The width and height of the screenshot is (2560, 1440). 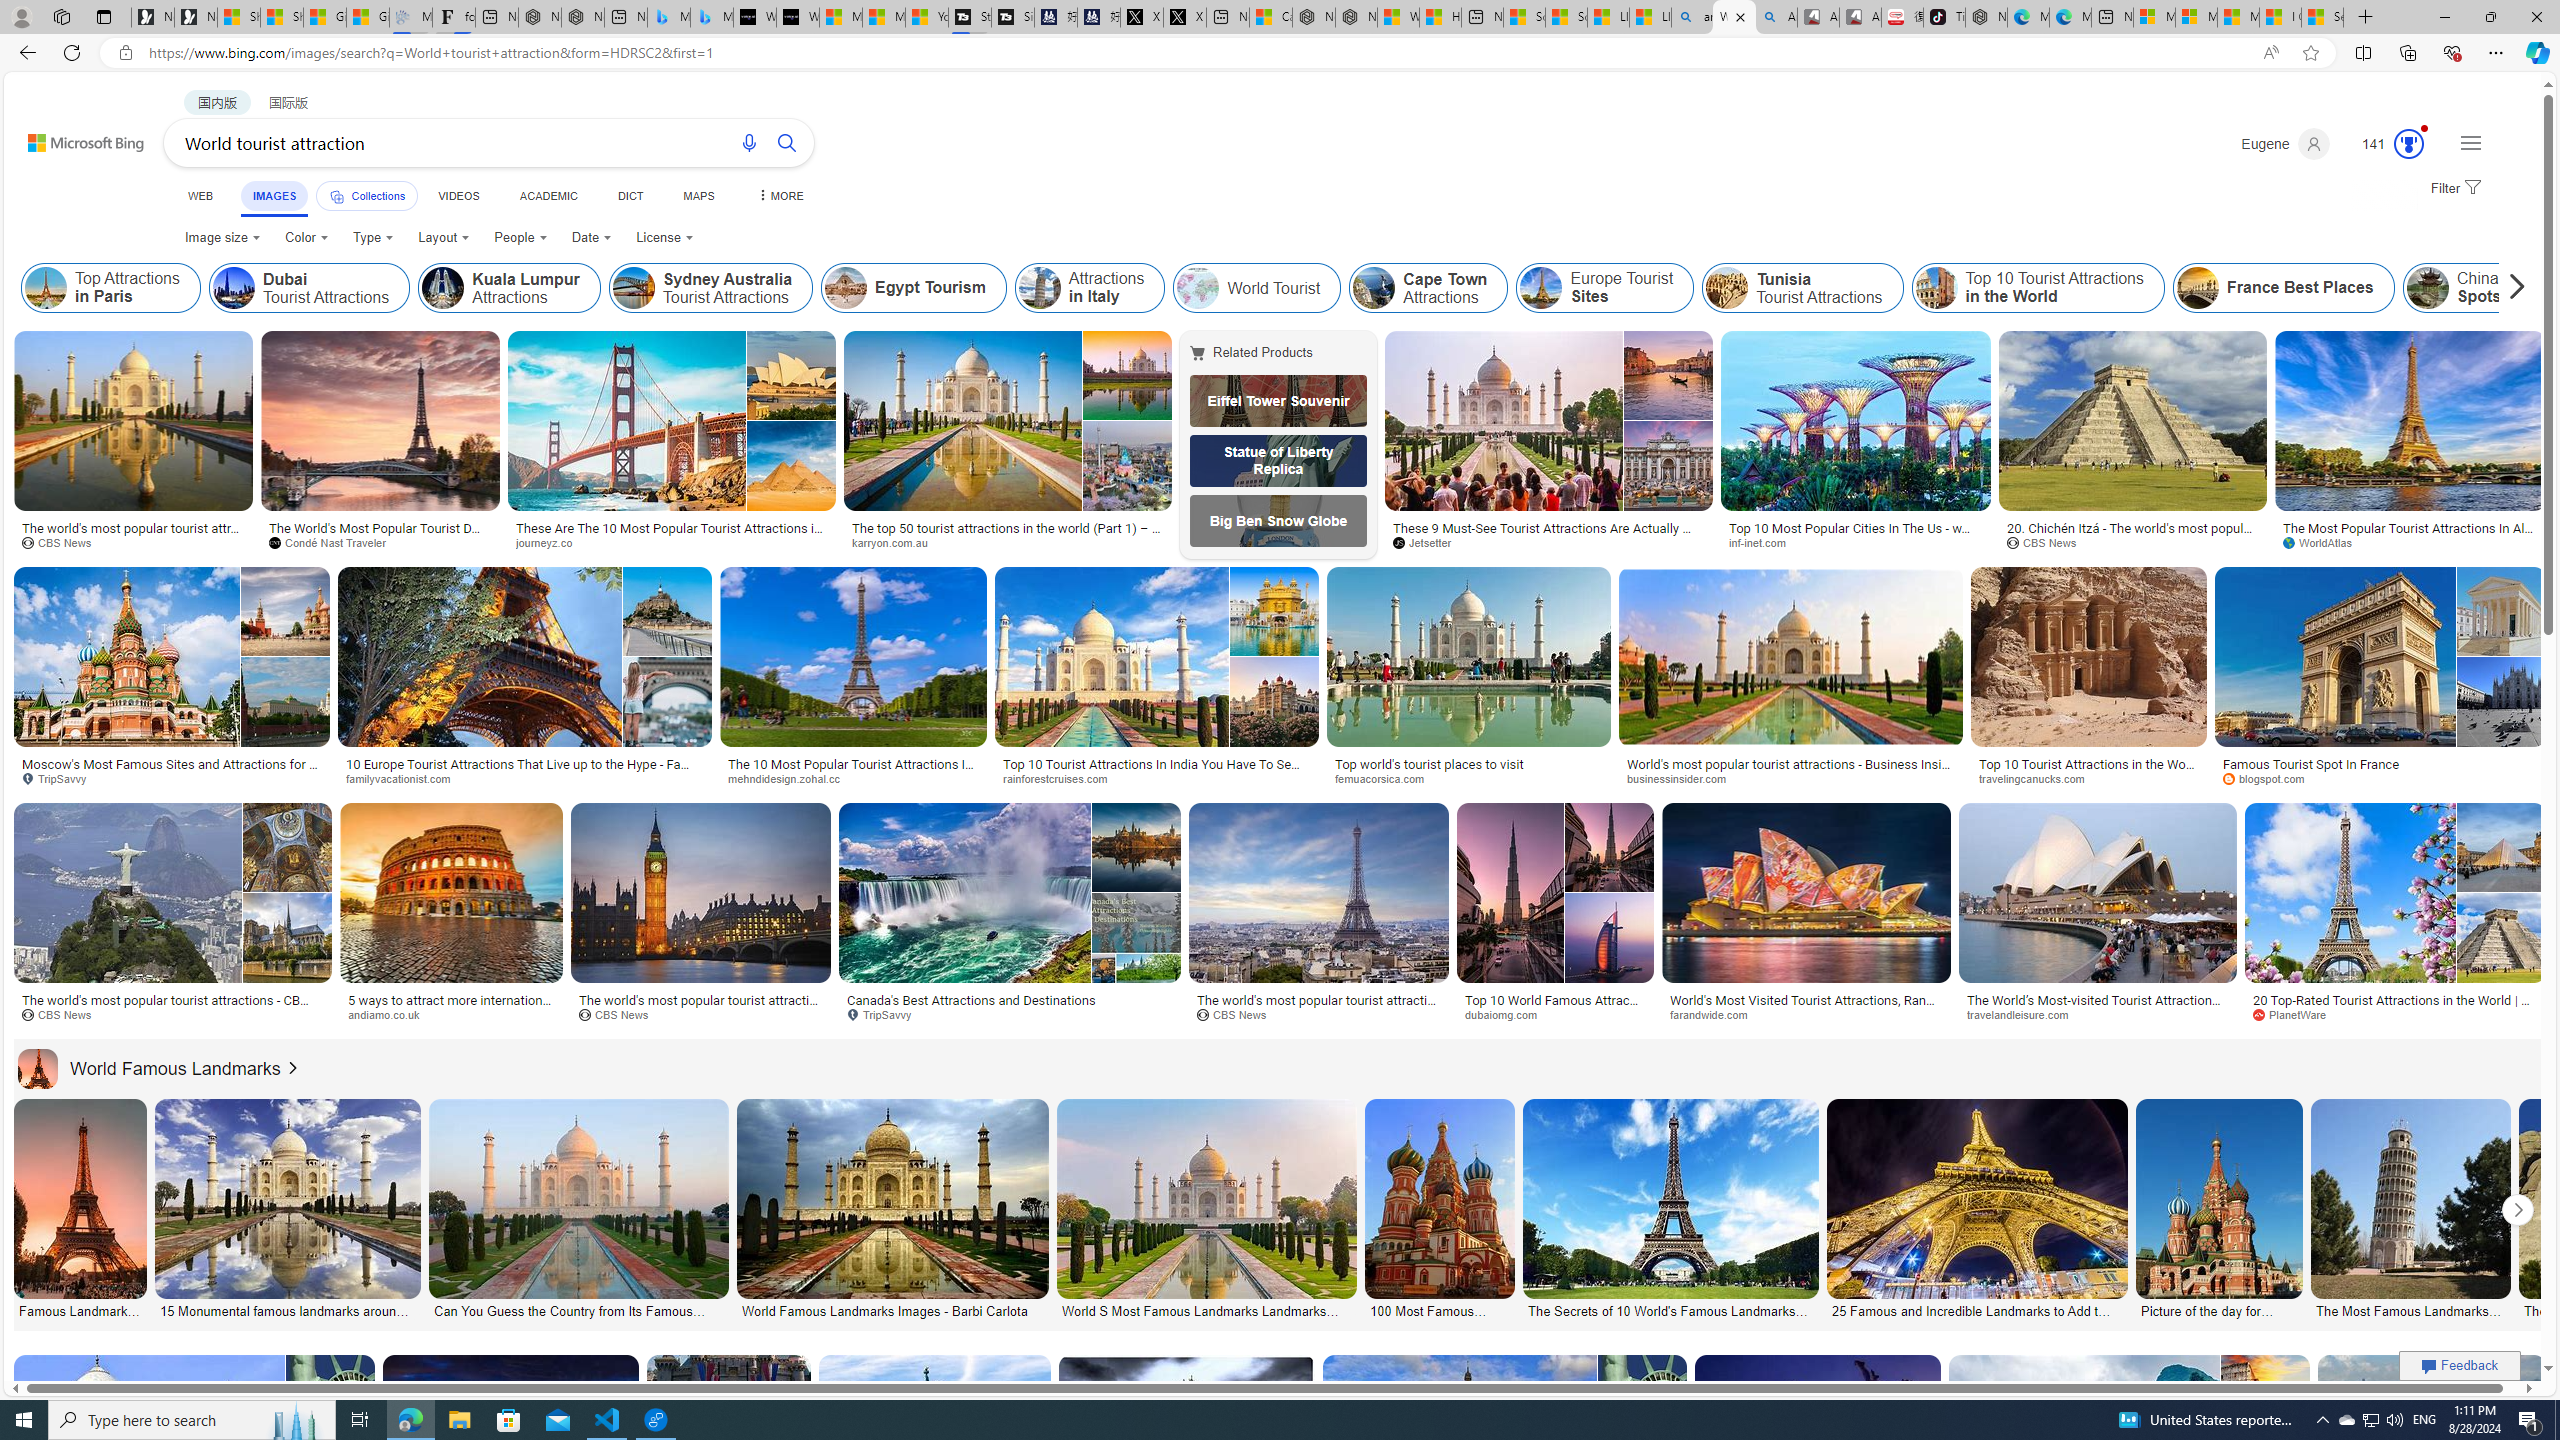 I want to click on dubaiomg.com, so click(x=1508, y=1014).